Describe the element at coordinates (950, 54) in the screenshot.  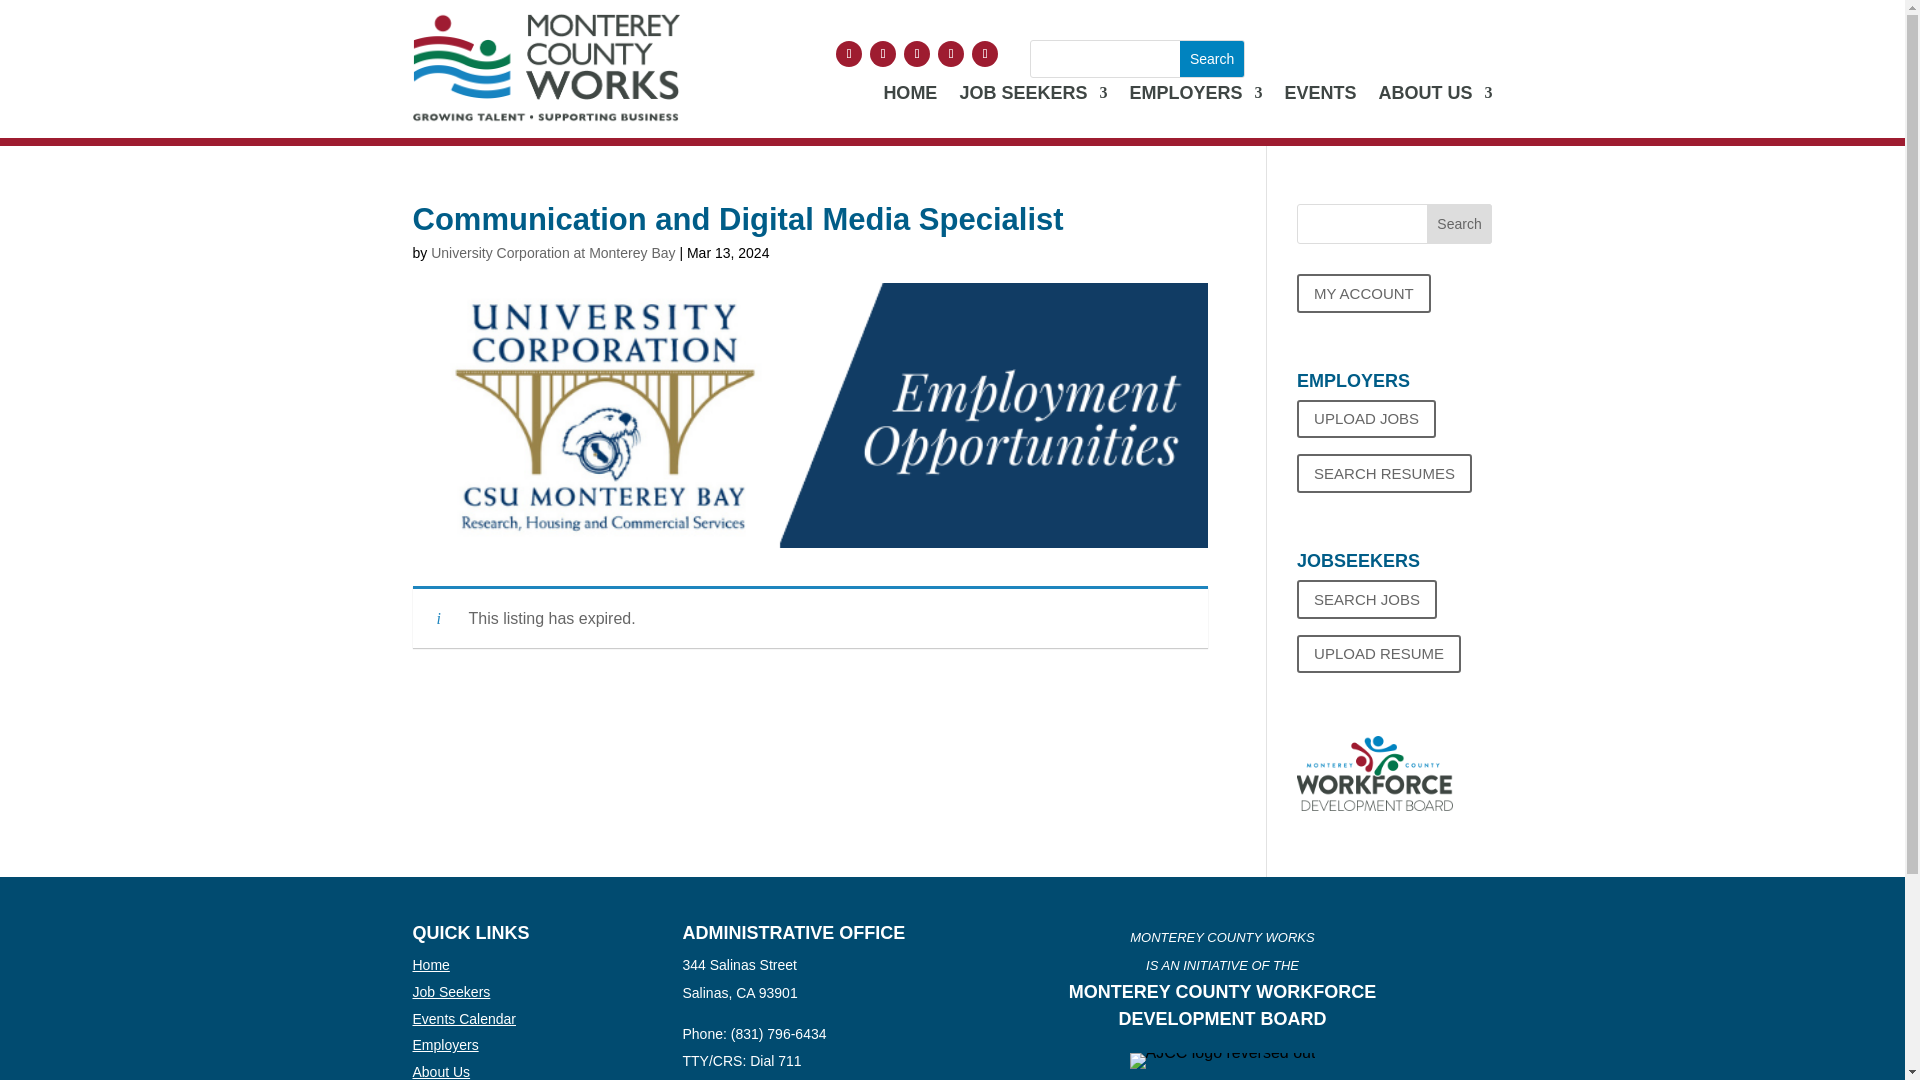
I see `Follow on LinkedIn` at that location.